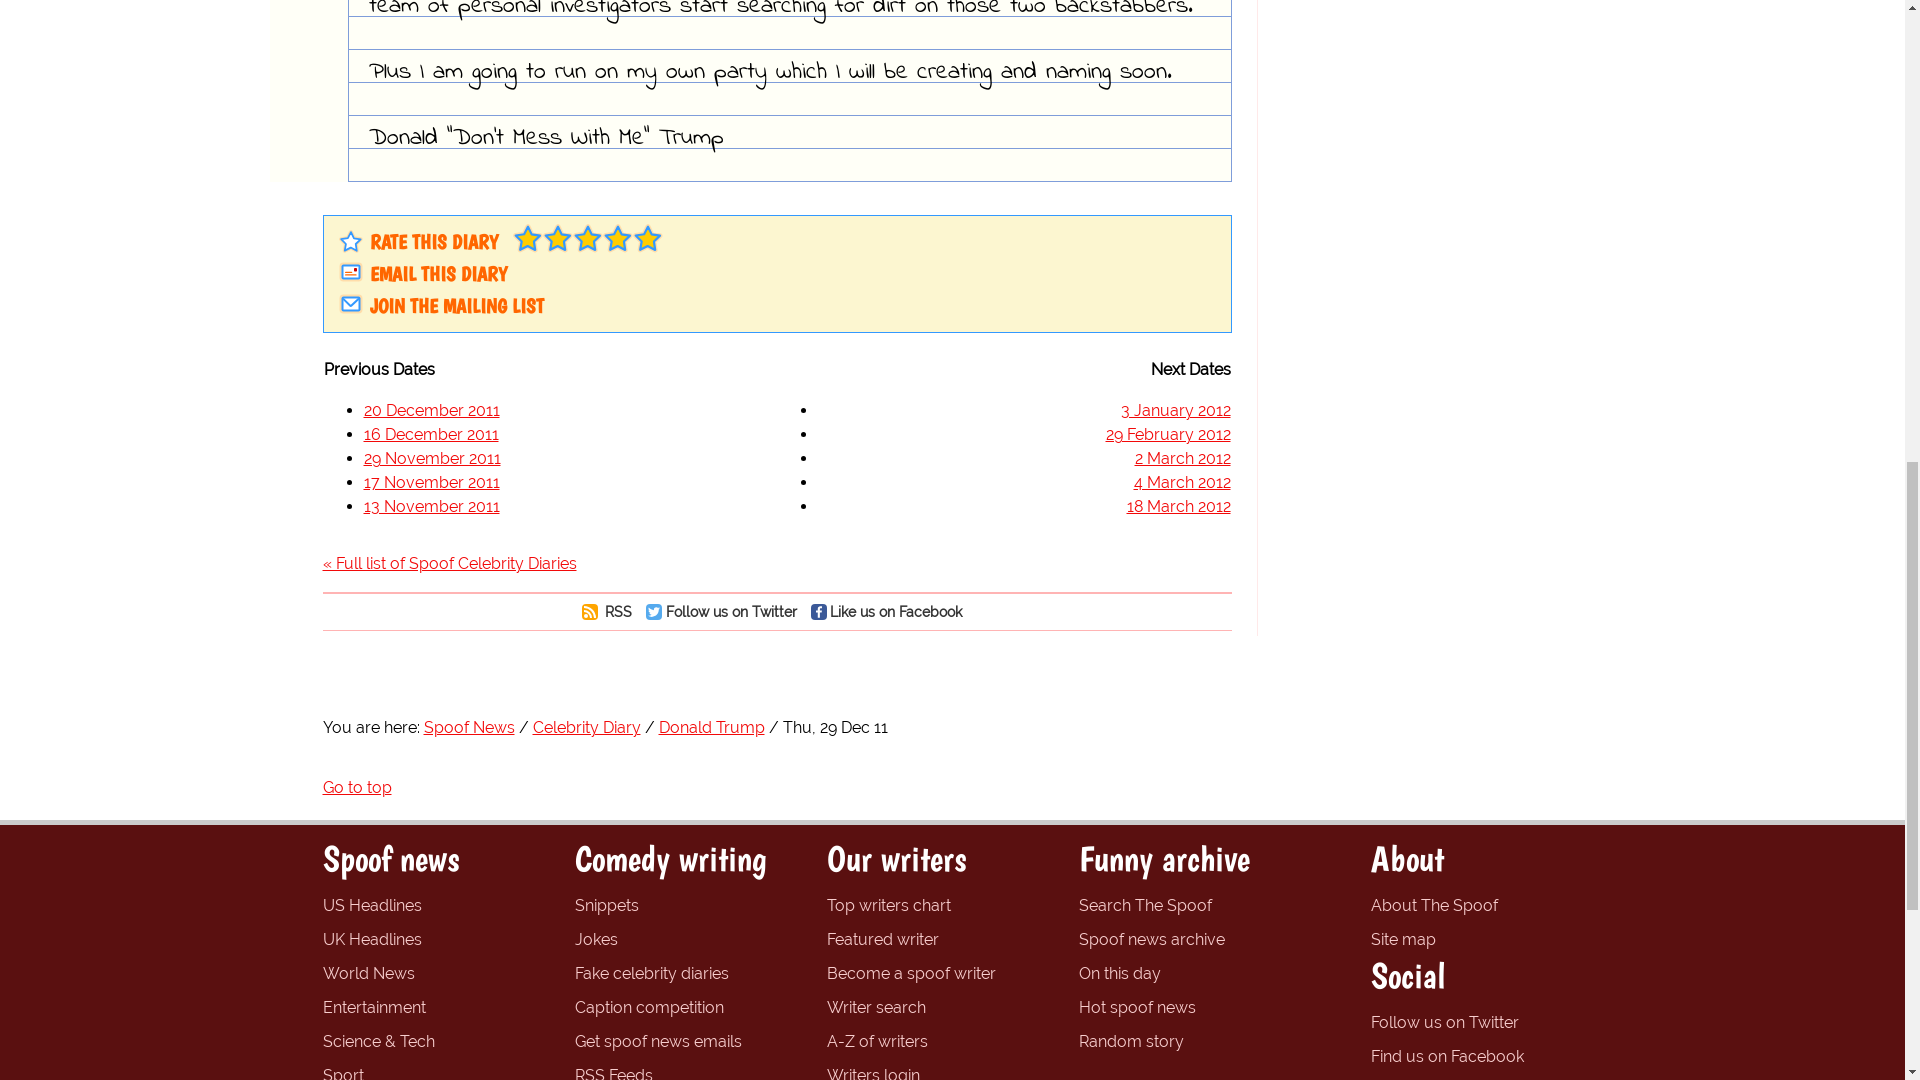  I want to click on 3 January 2012, so click(1174, 410).